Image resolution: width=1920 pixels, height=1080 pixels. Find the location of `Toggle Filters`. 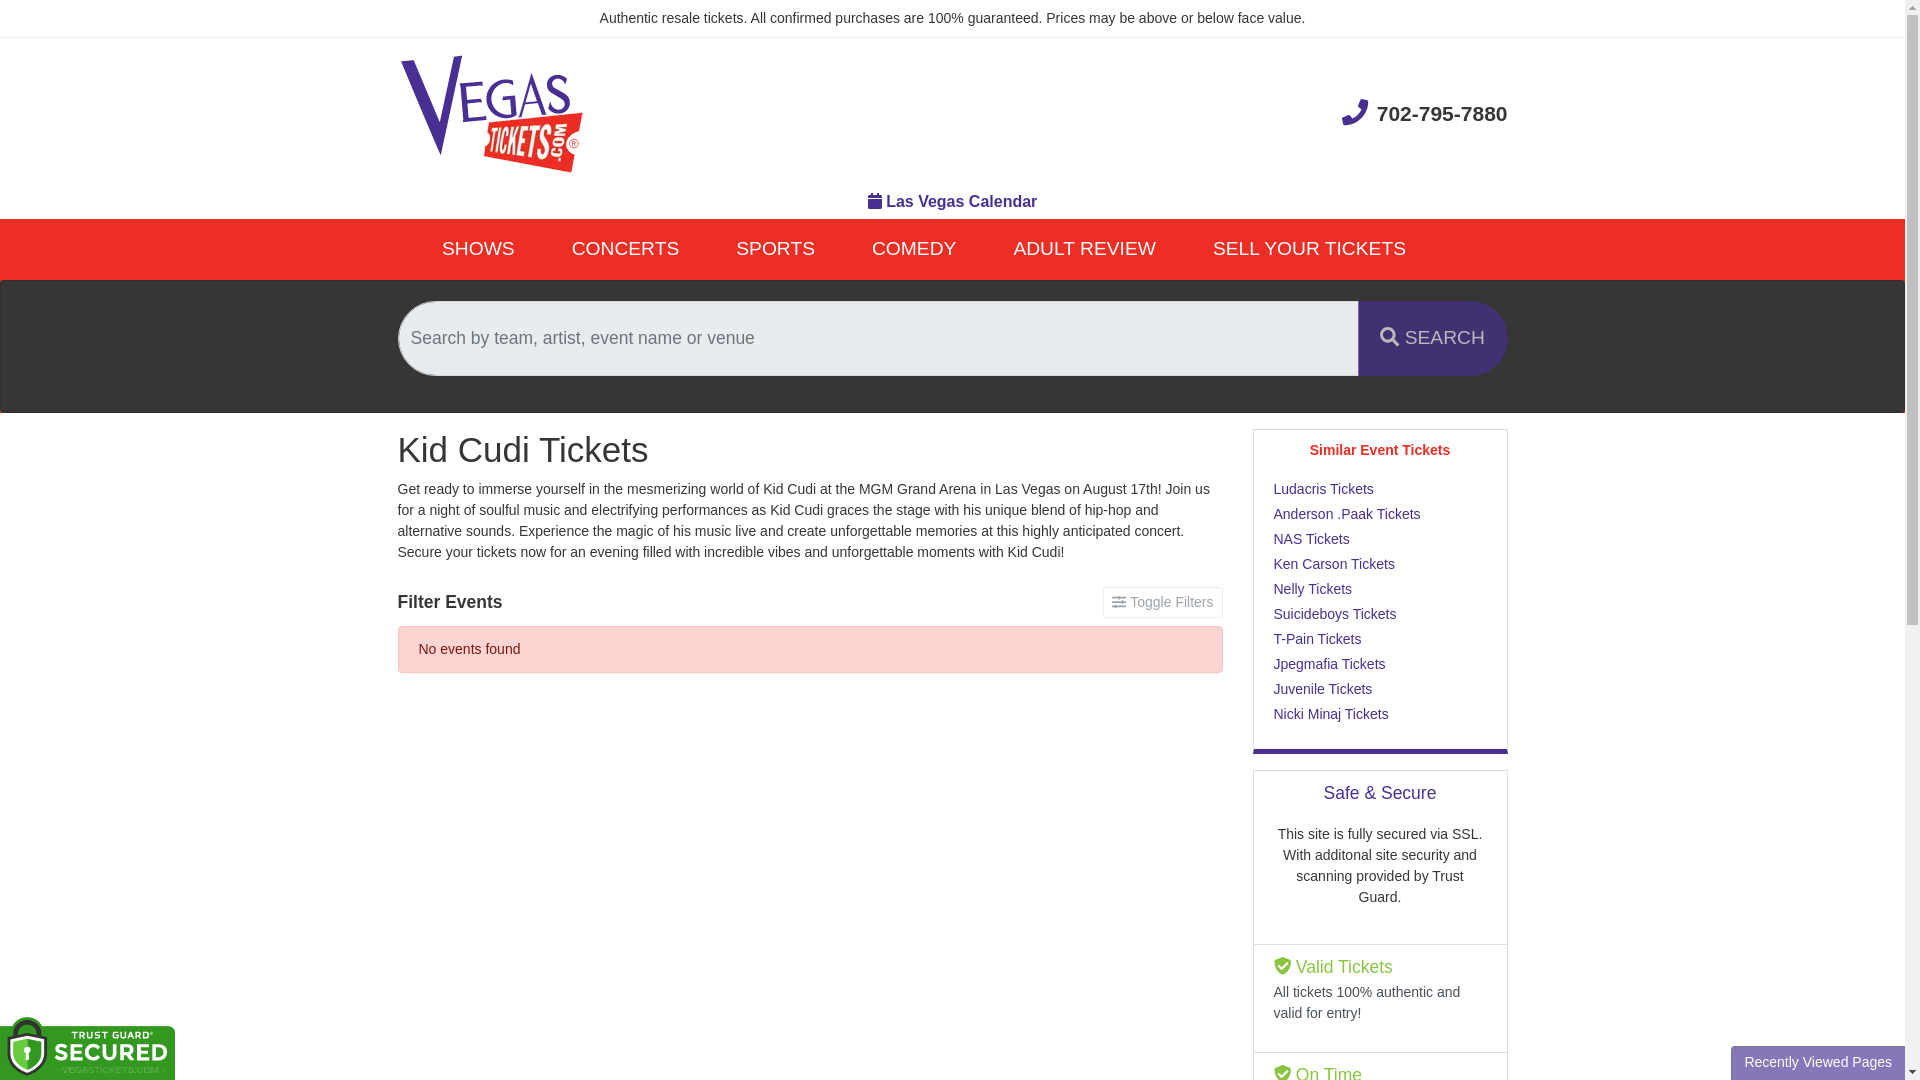

Toggle Filters is located at coordinates (1162, 602).